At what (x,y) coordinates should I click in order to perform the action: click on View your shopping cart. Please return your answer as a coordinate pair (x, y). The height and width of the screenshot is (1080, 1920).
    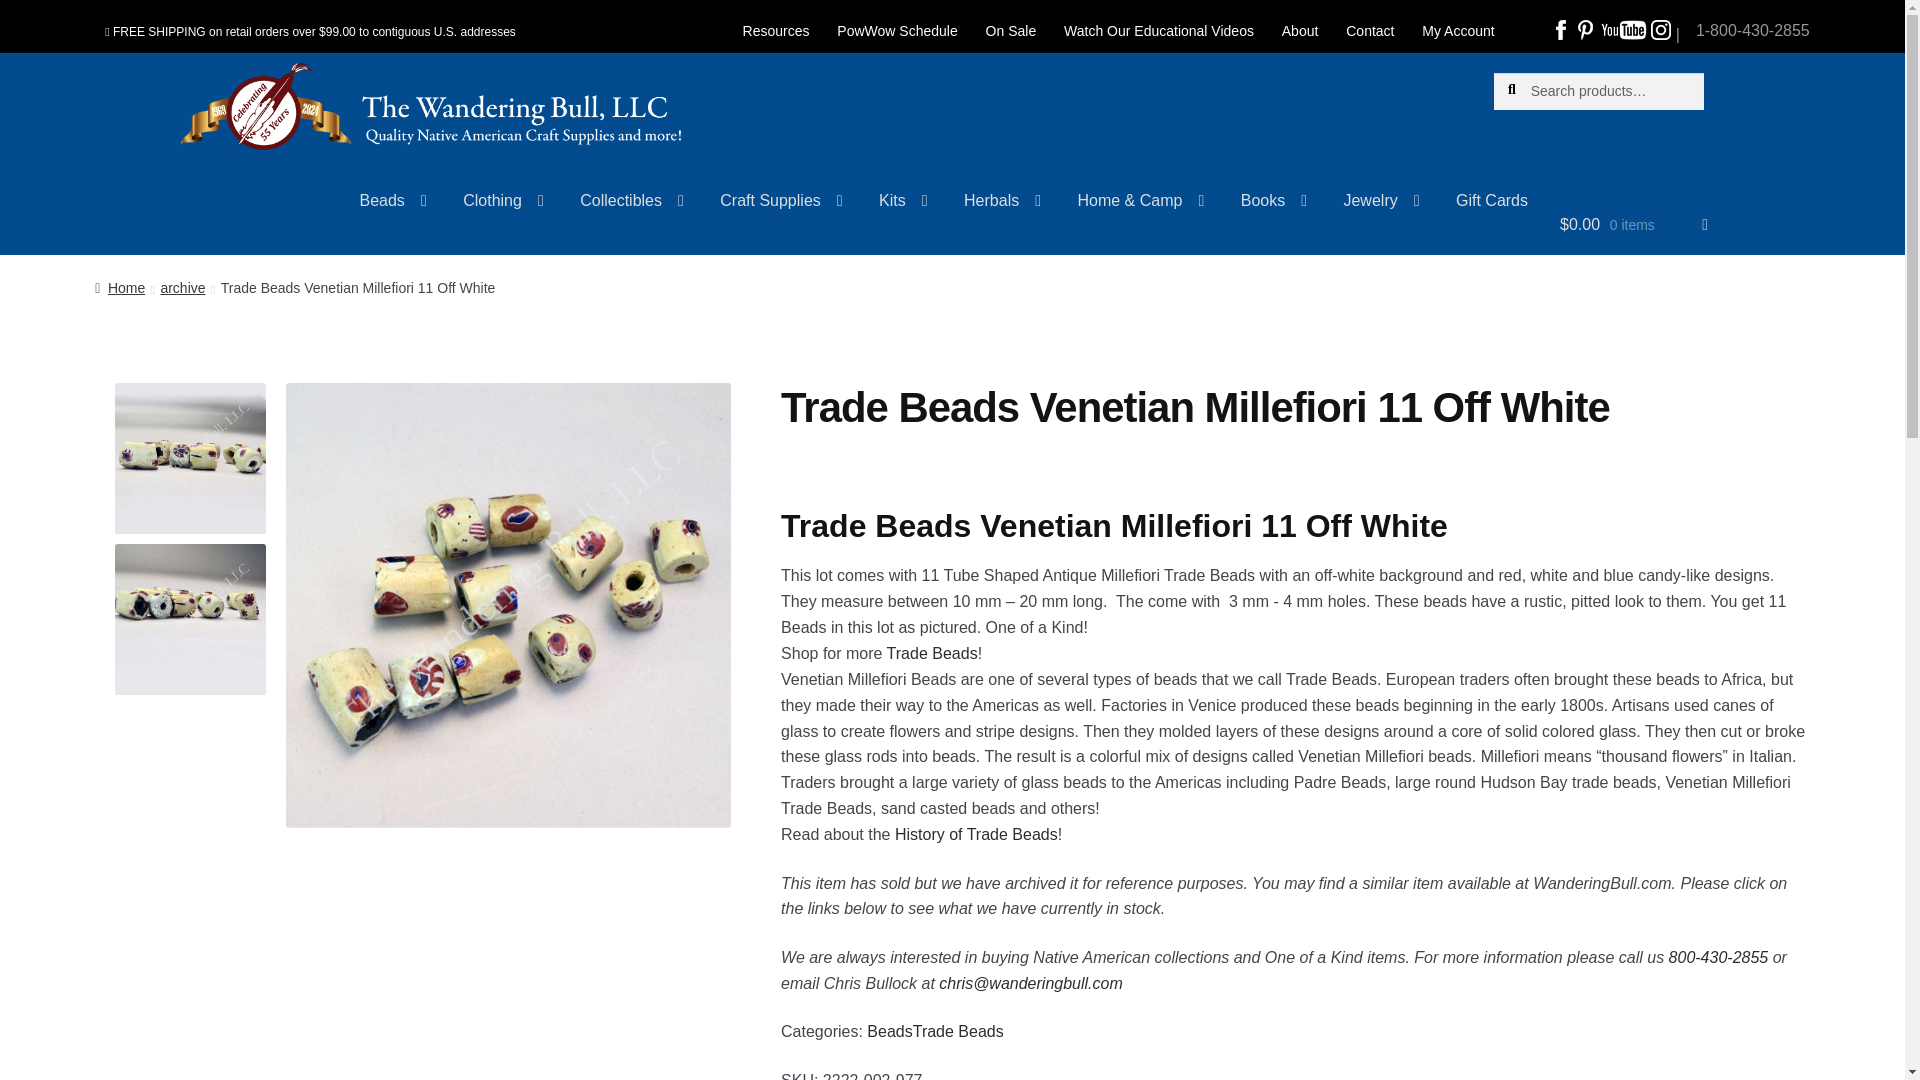
    Looking at the image, I should click on (1634, 232).